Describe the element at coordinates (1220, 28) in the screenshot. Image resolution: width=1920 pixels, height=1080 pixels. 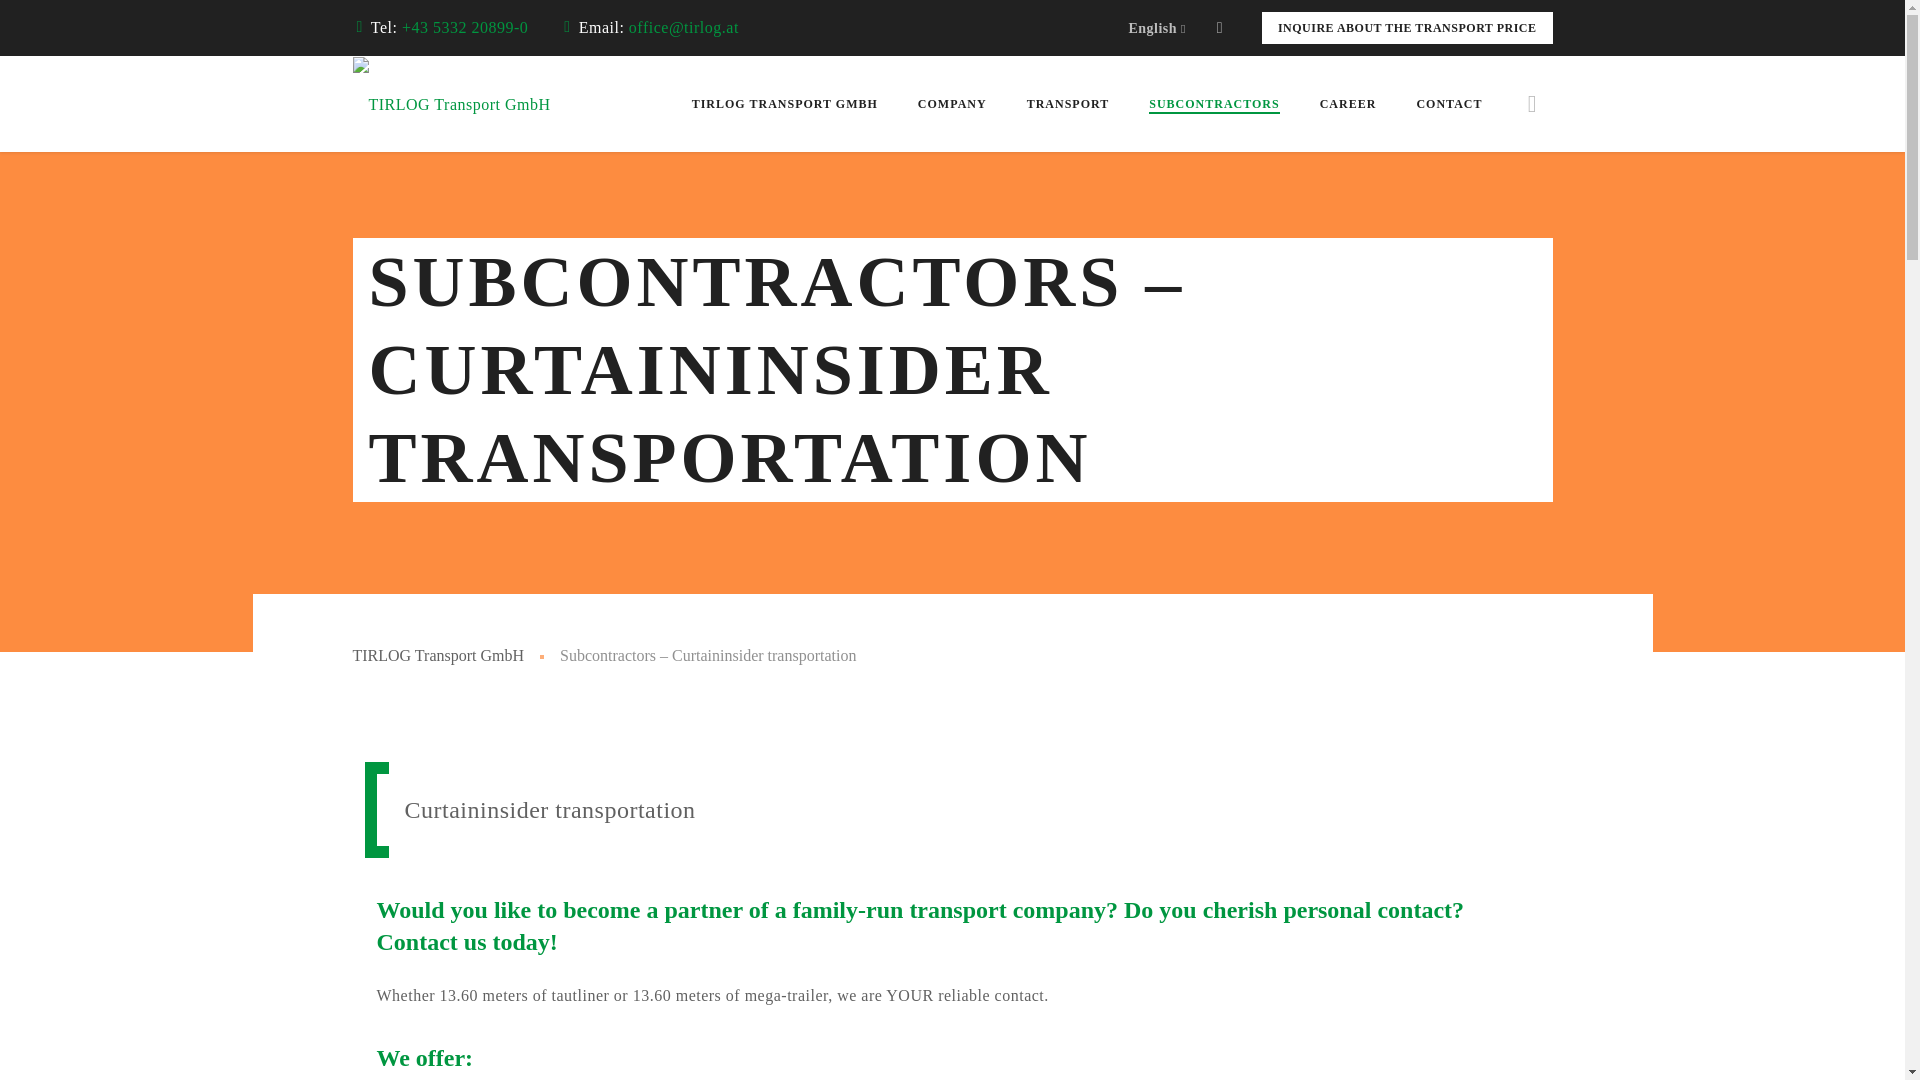
I see `facebook` at that location.